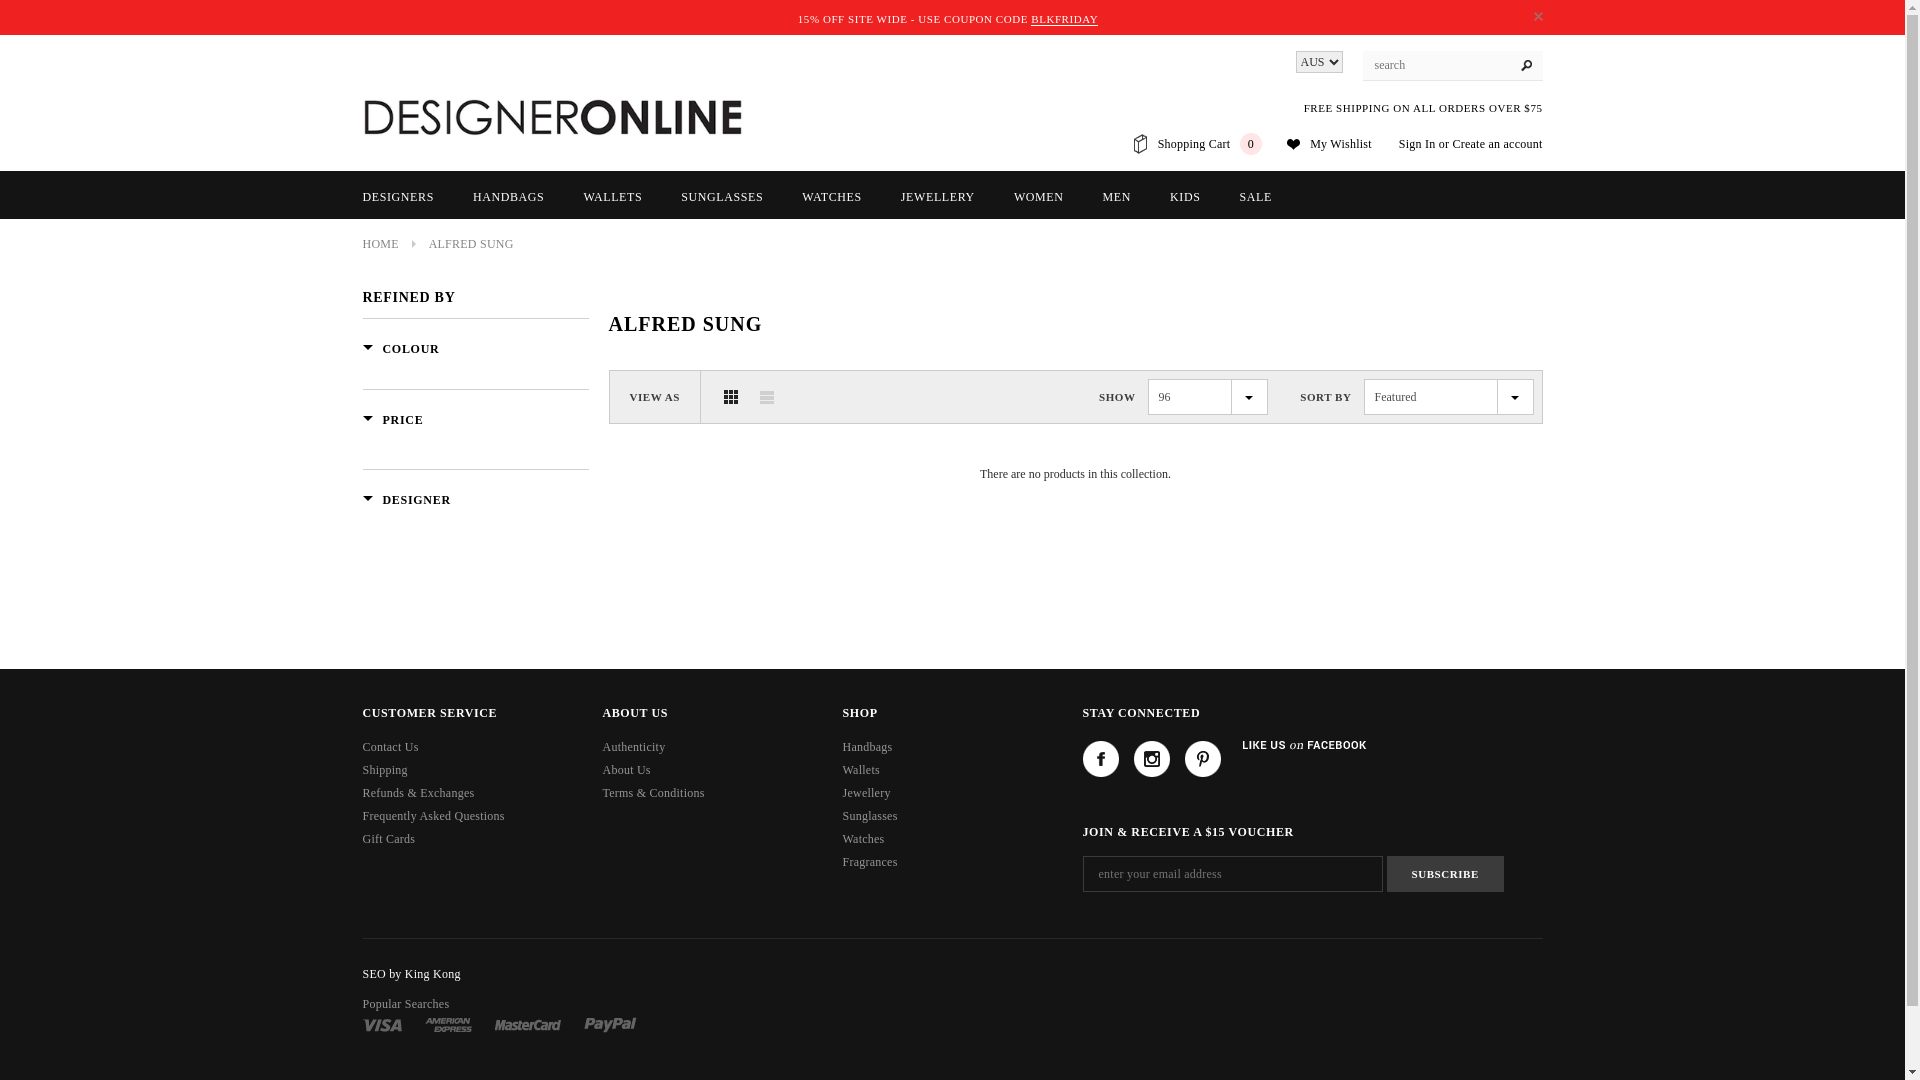 The image size is (1920, 1080). Describe the element at coordinates (1152, 759) in the screenshot. I see `Designer Online on Instagram` at that location.